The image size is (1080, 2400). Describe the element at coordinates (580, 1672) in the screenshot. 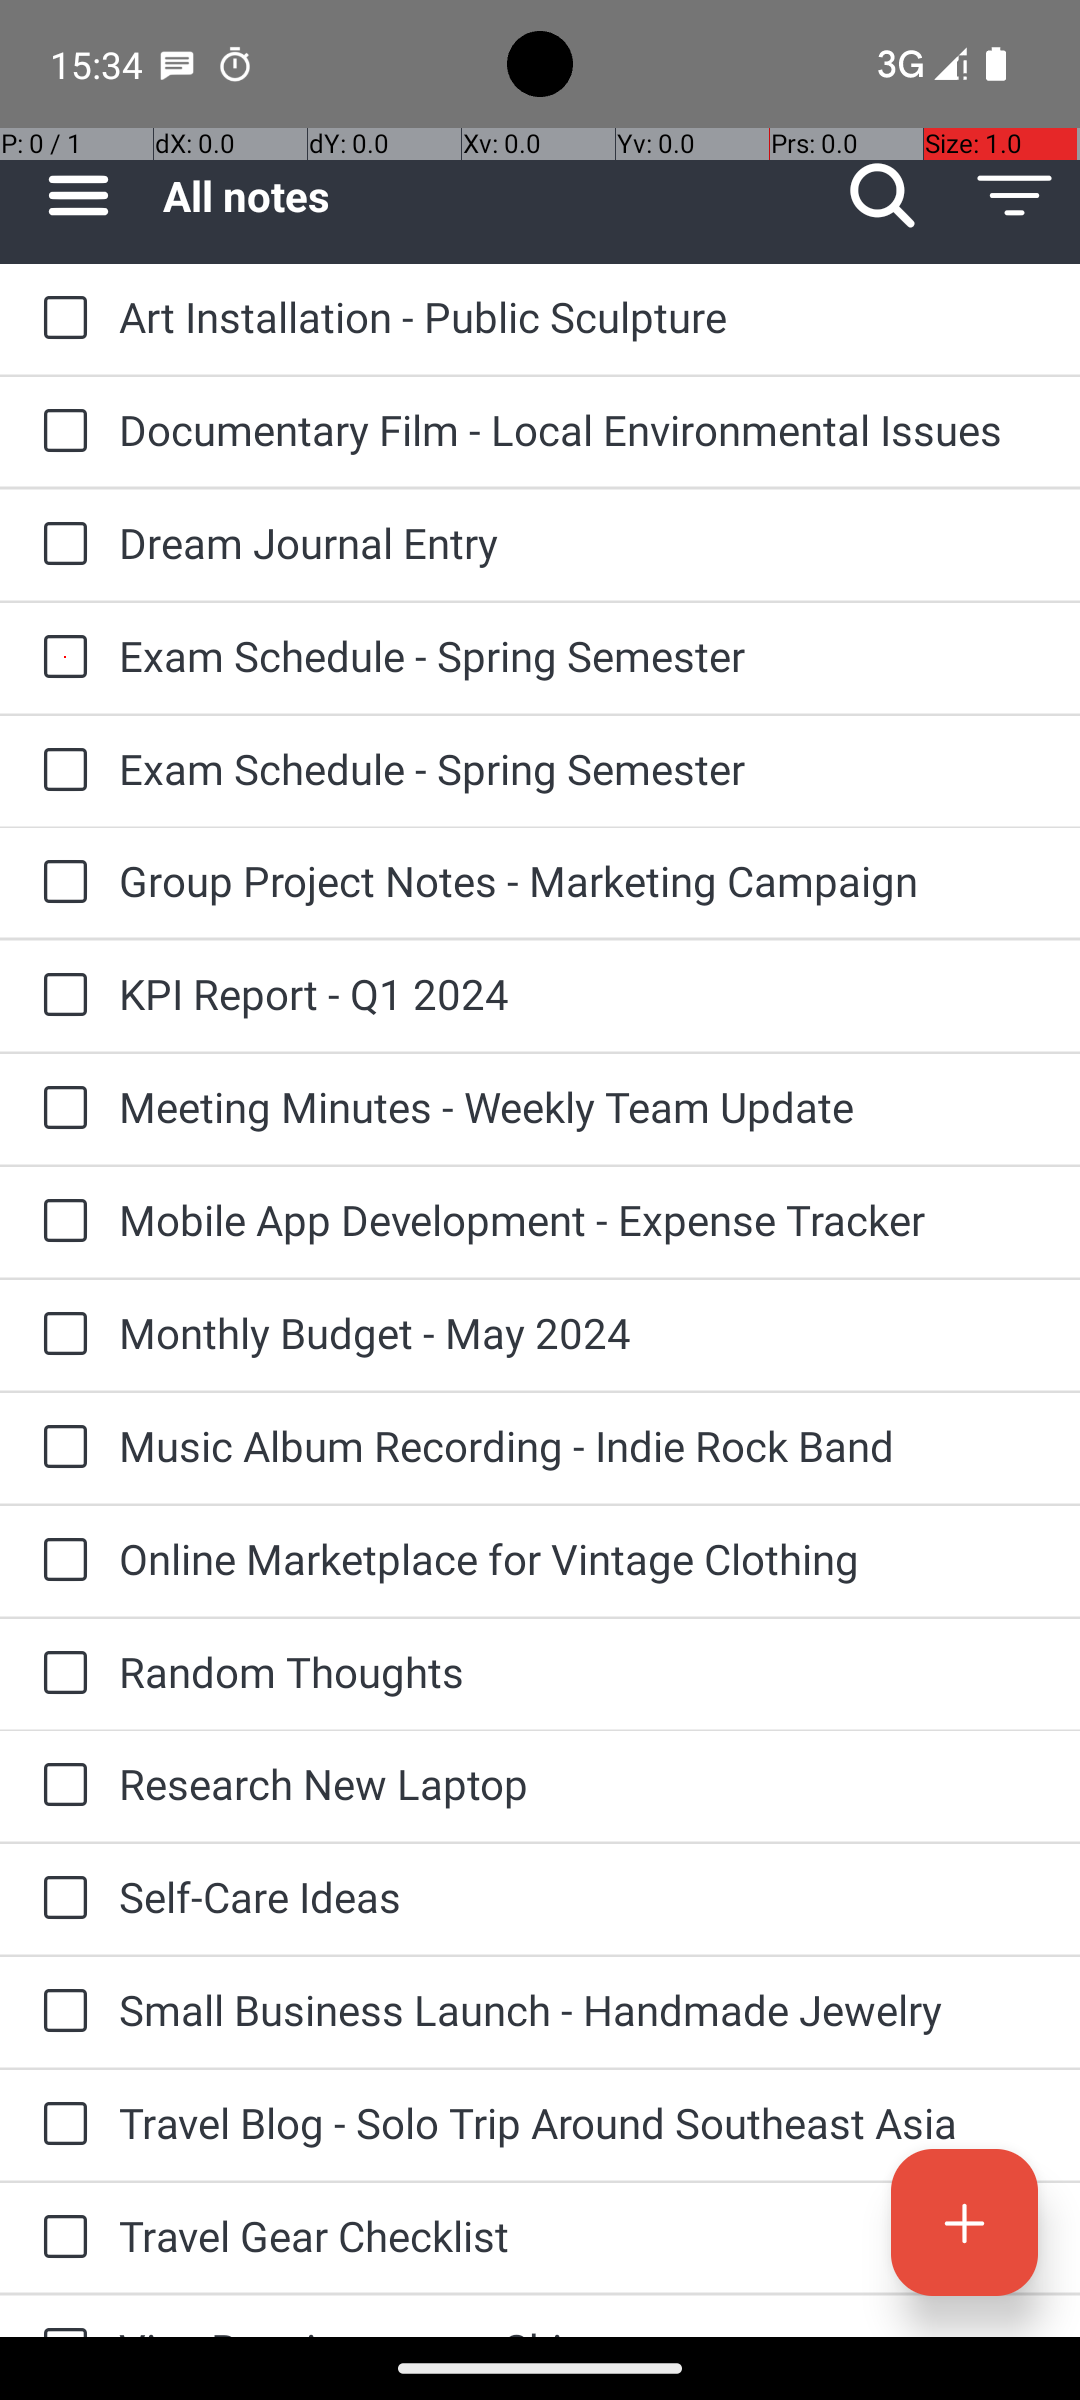

I see `Random Thoughts` at that location.